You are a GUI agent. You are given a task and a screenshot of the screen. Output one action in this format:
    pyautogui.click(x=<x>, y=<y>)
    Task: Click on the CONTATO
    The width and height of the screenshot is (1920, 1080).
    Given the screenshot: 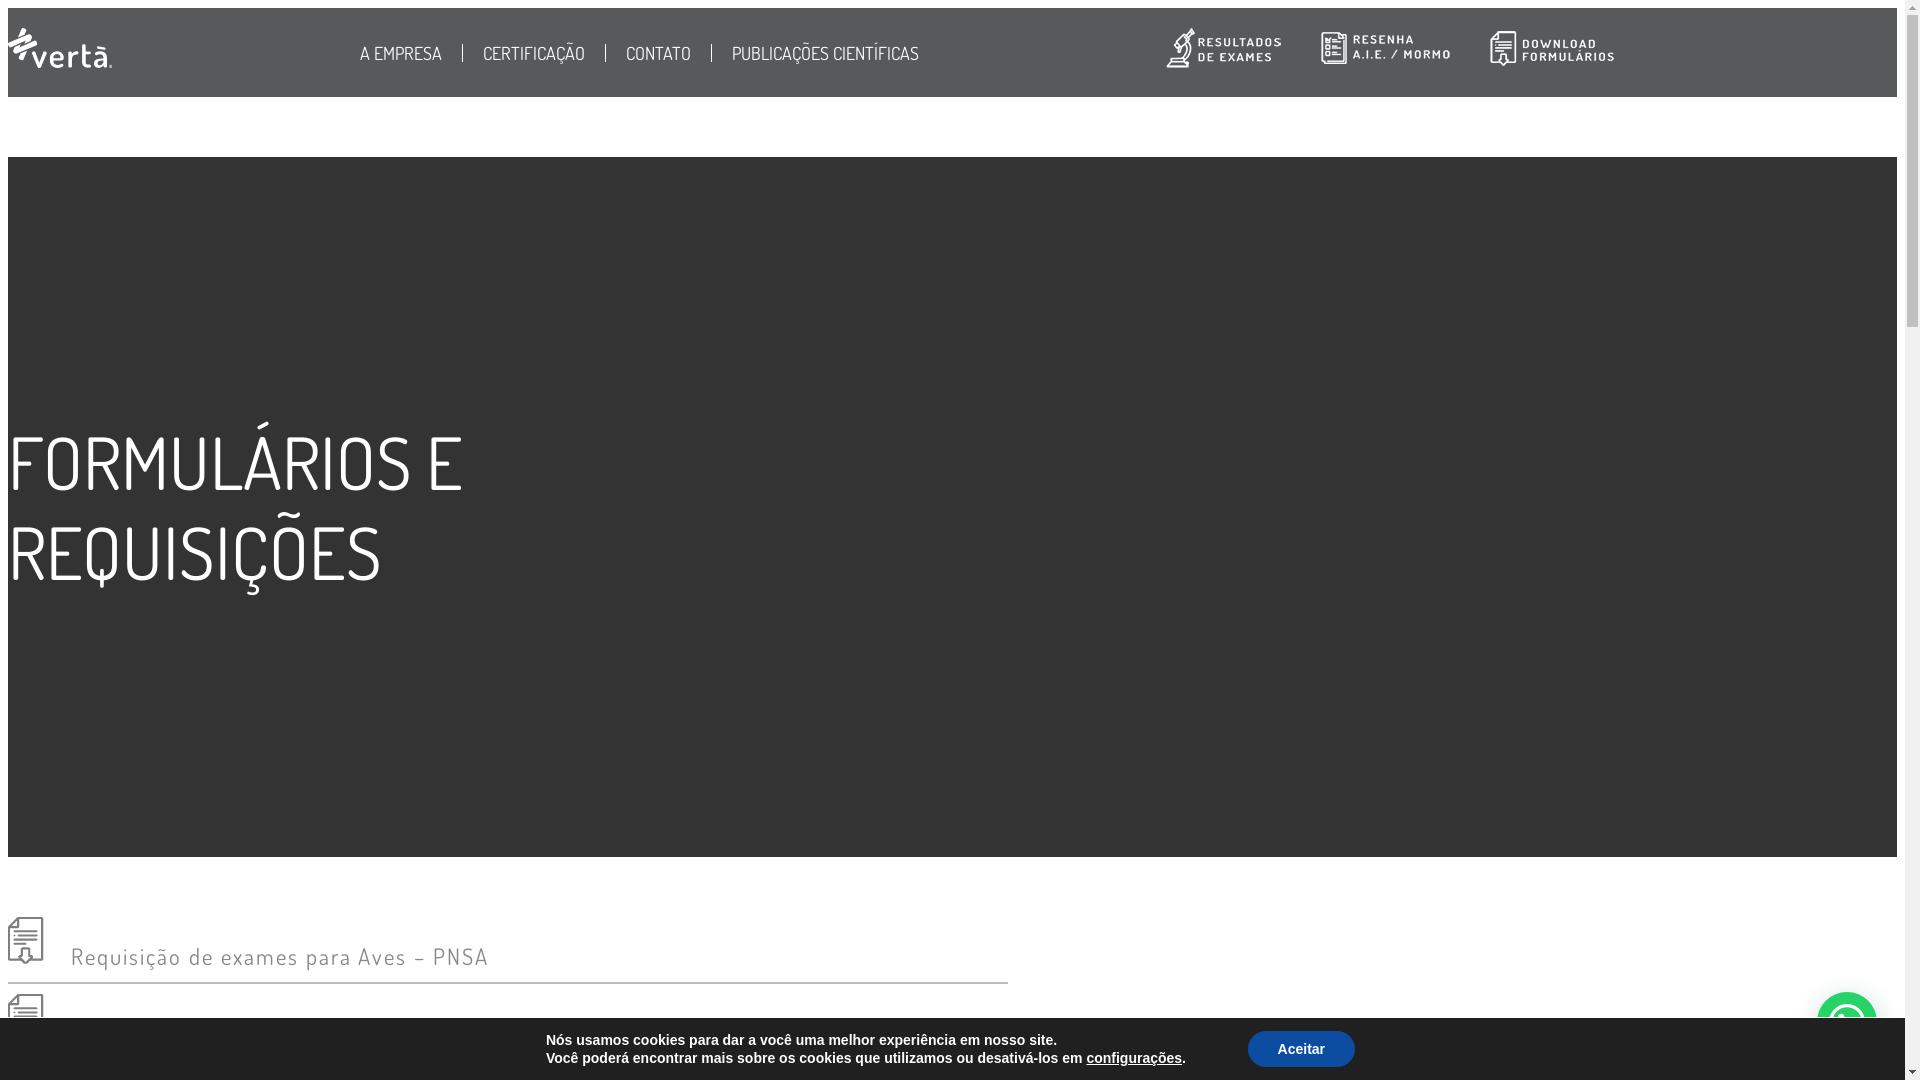 What is the action you would take?
    pyautogui.click(x=658, y=53)
    